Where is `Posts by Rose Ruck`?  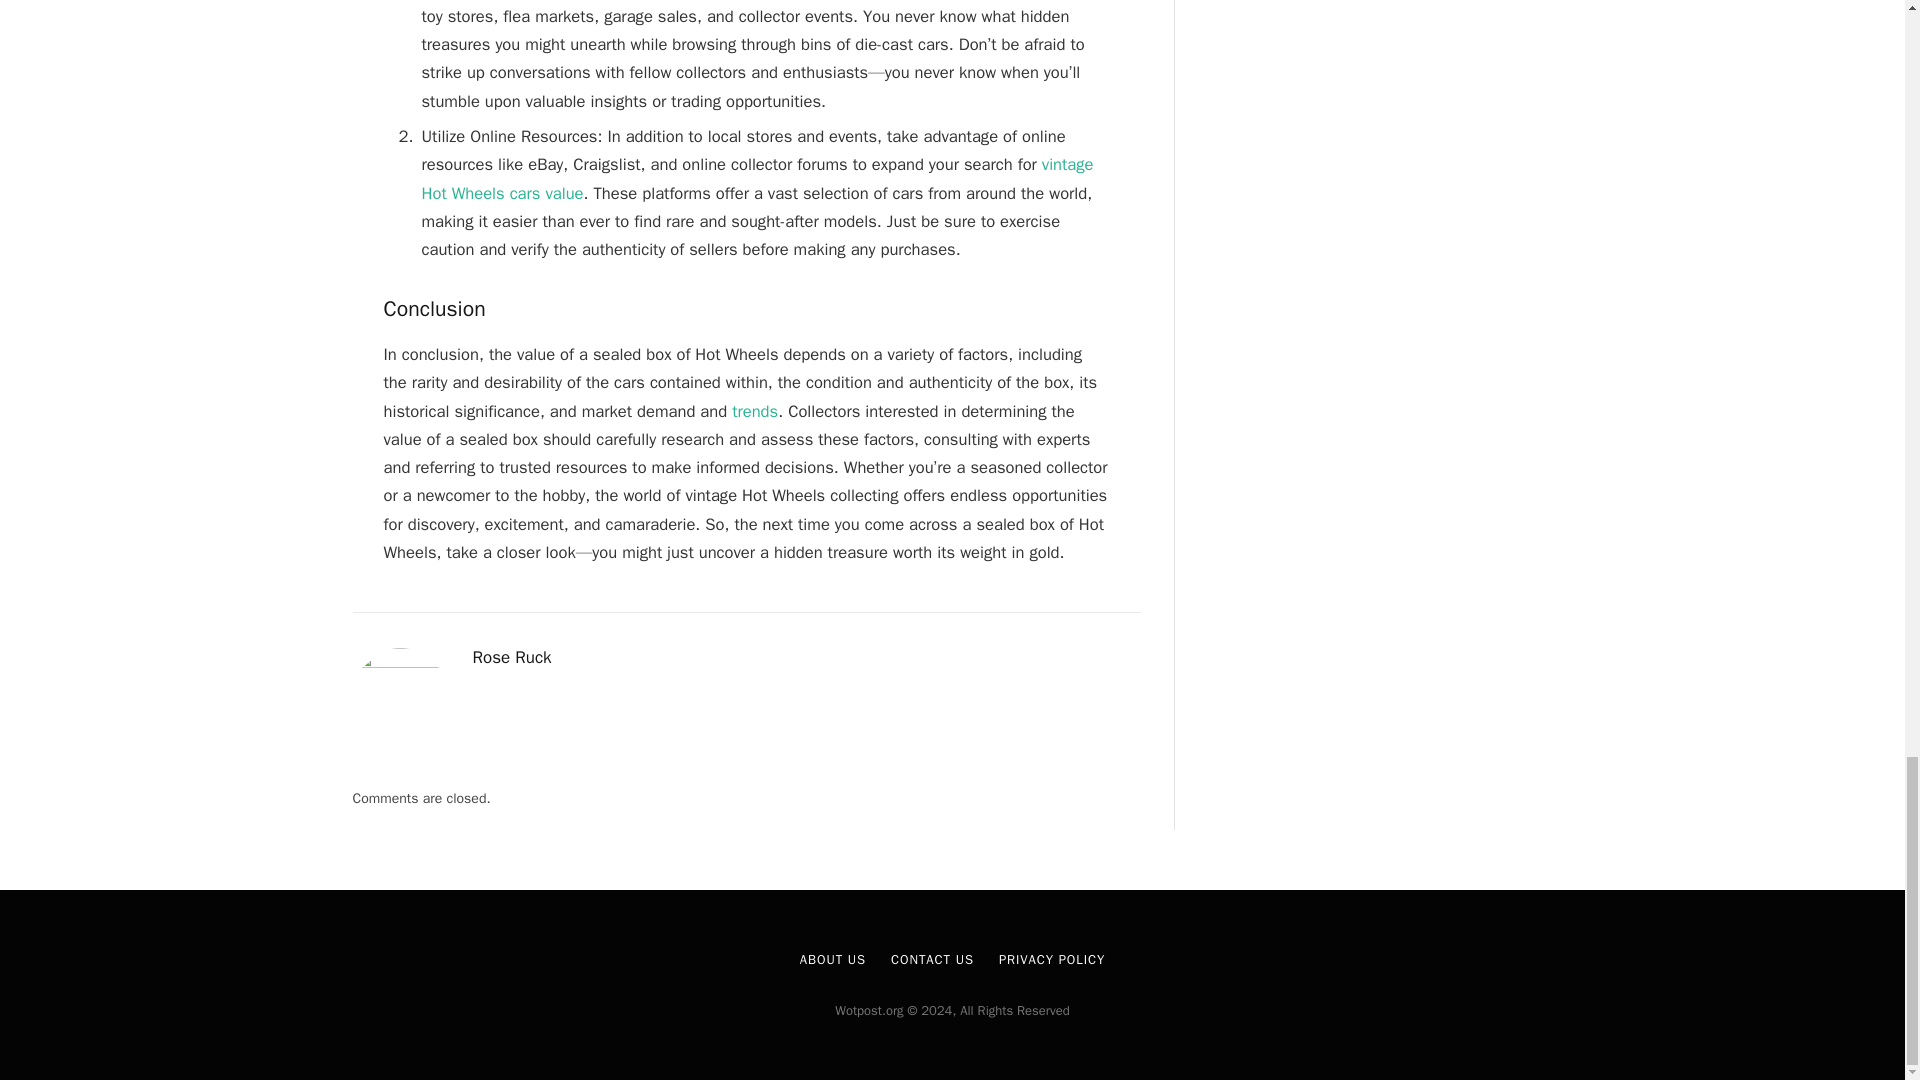 Posts by Rose Ruck is located at coordinates (512, 658).